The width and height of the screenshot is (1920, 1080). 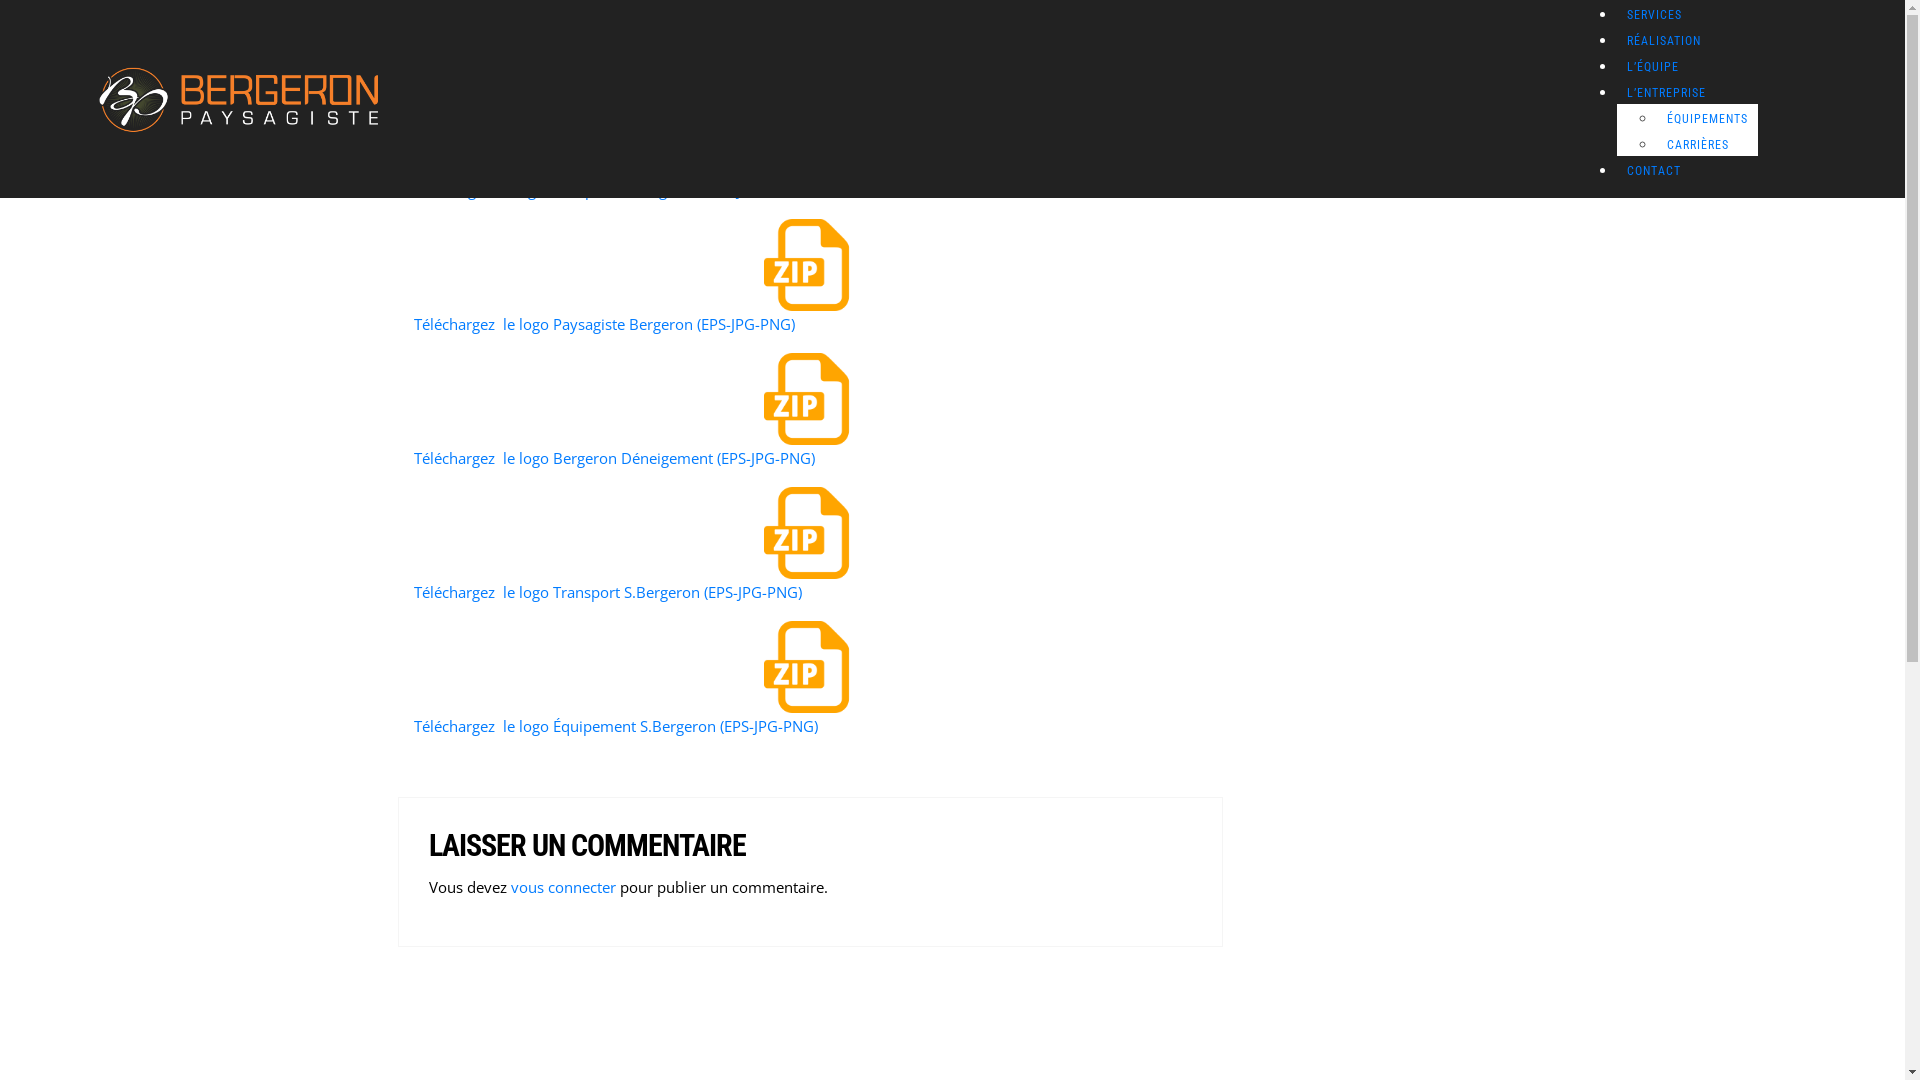 What do you see at coordinates (1654, 171) in the screenshot?
I see `CONTACT` at bounding box center [1654, 171].